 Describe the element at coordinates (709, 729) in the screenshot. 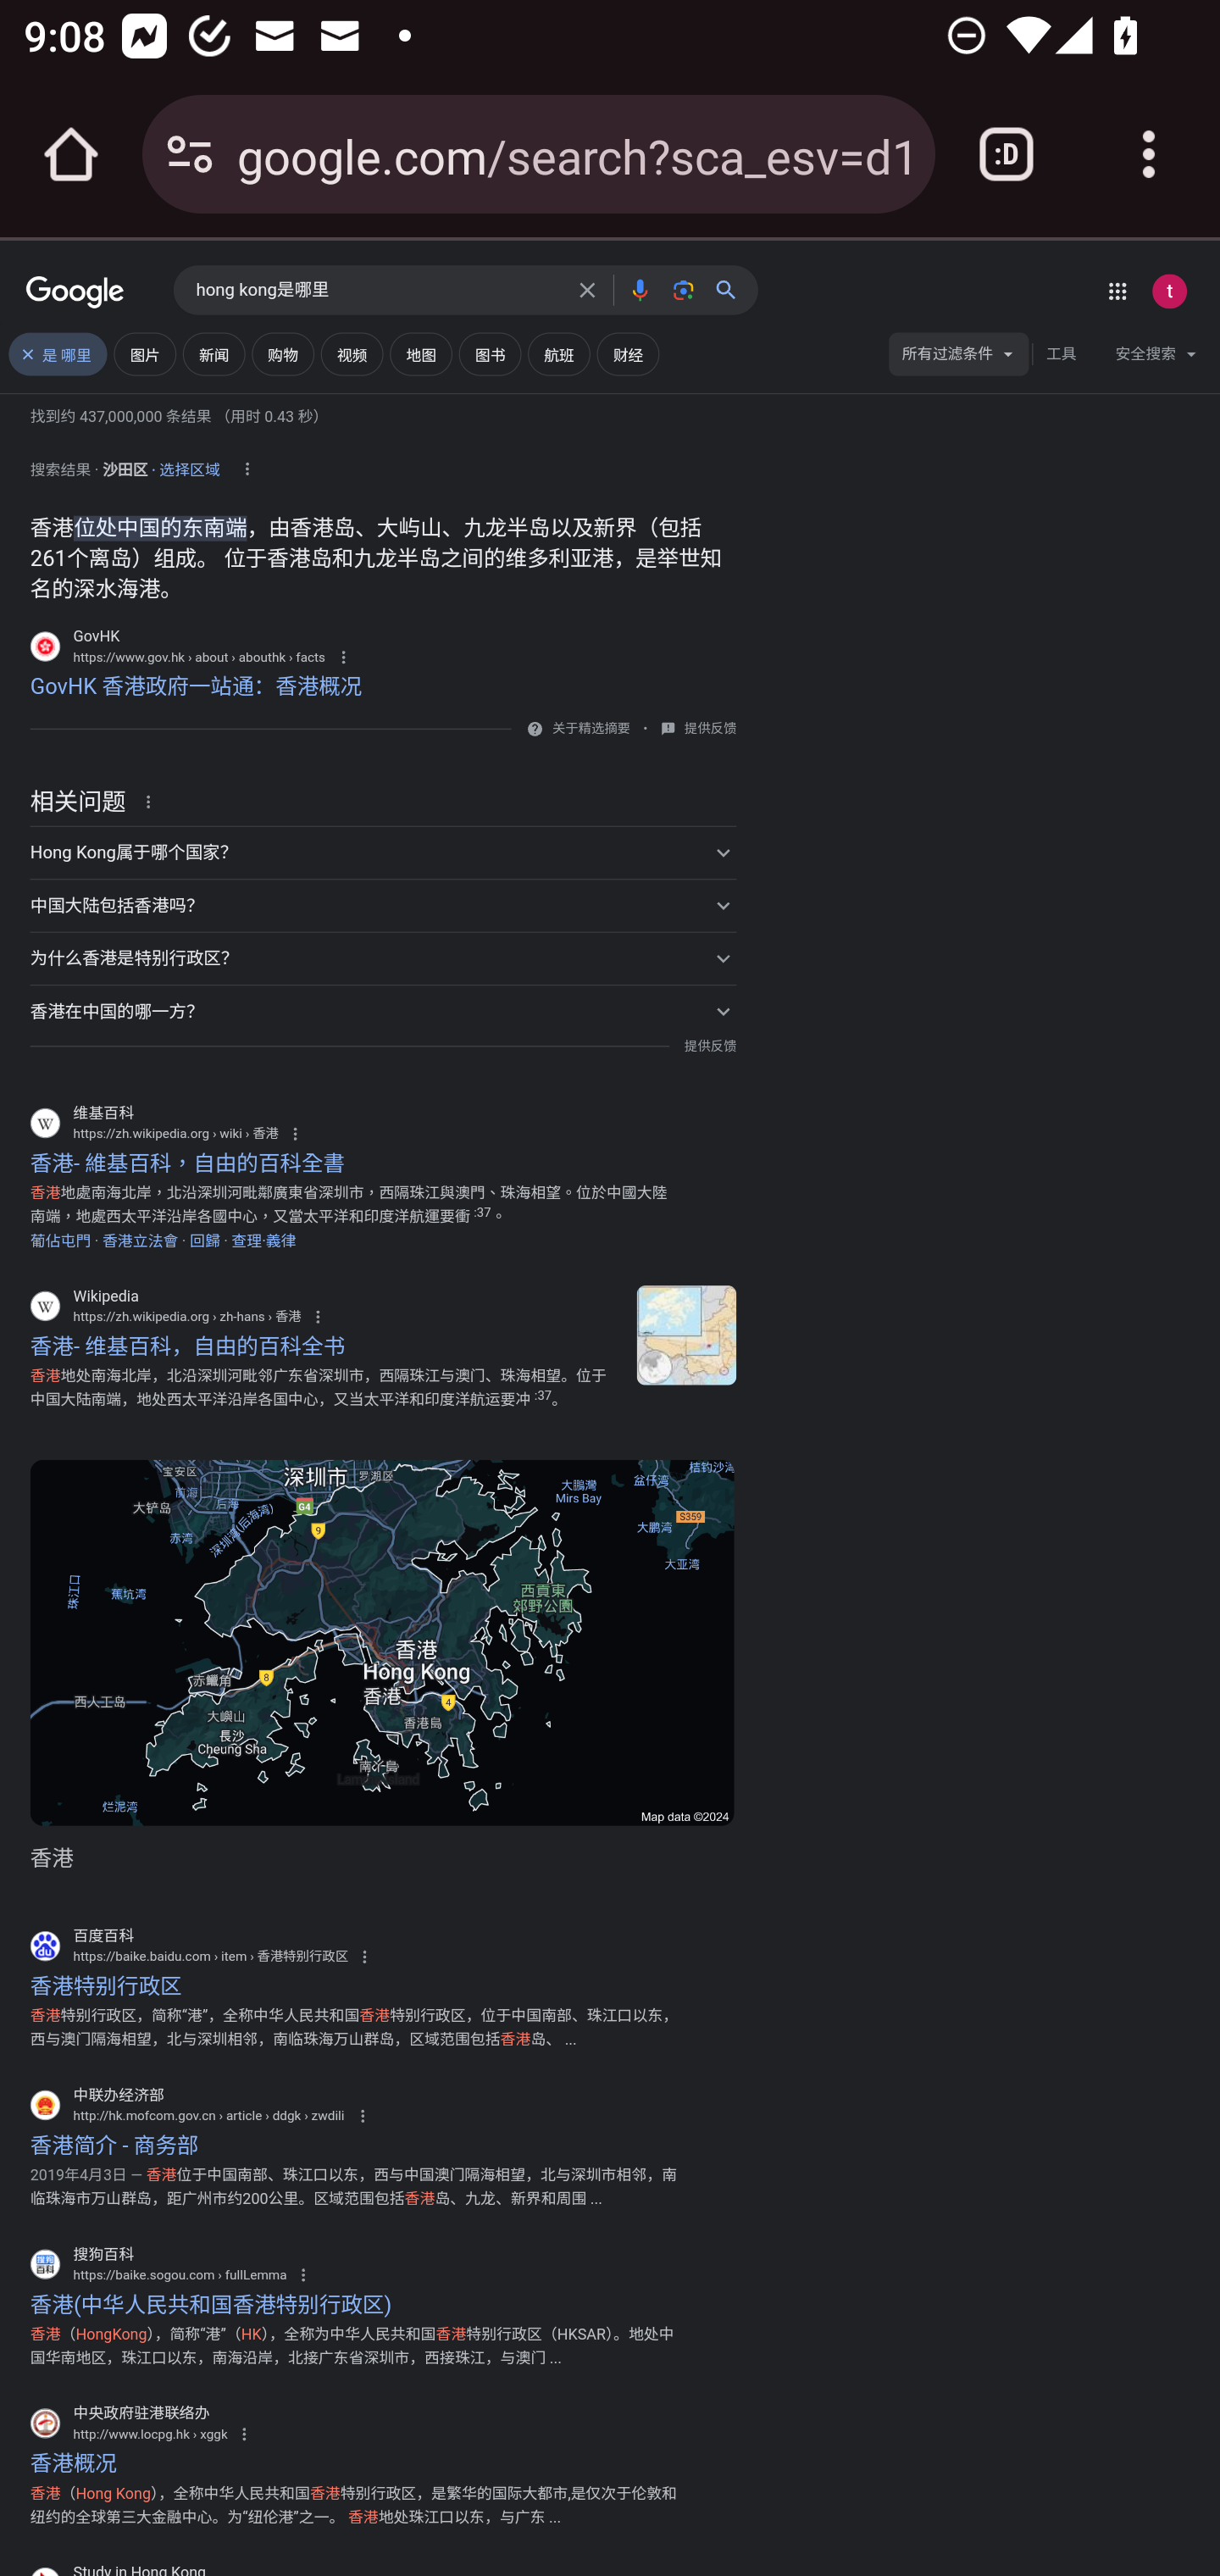

I see `提供反馈` at that location.